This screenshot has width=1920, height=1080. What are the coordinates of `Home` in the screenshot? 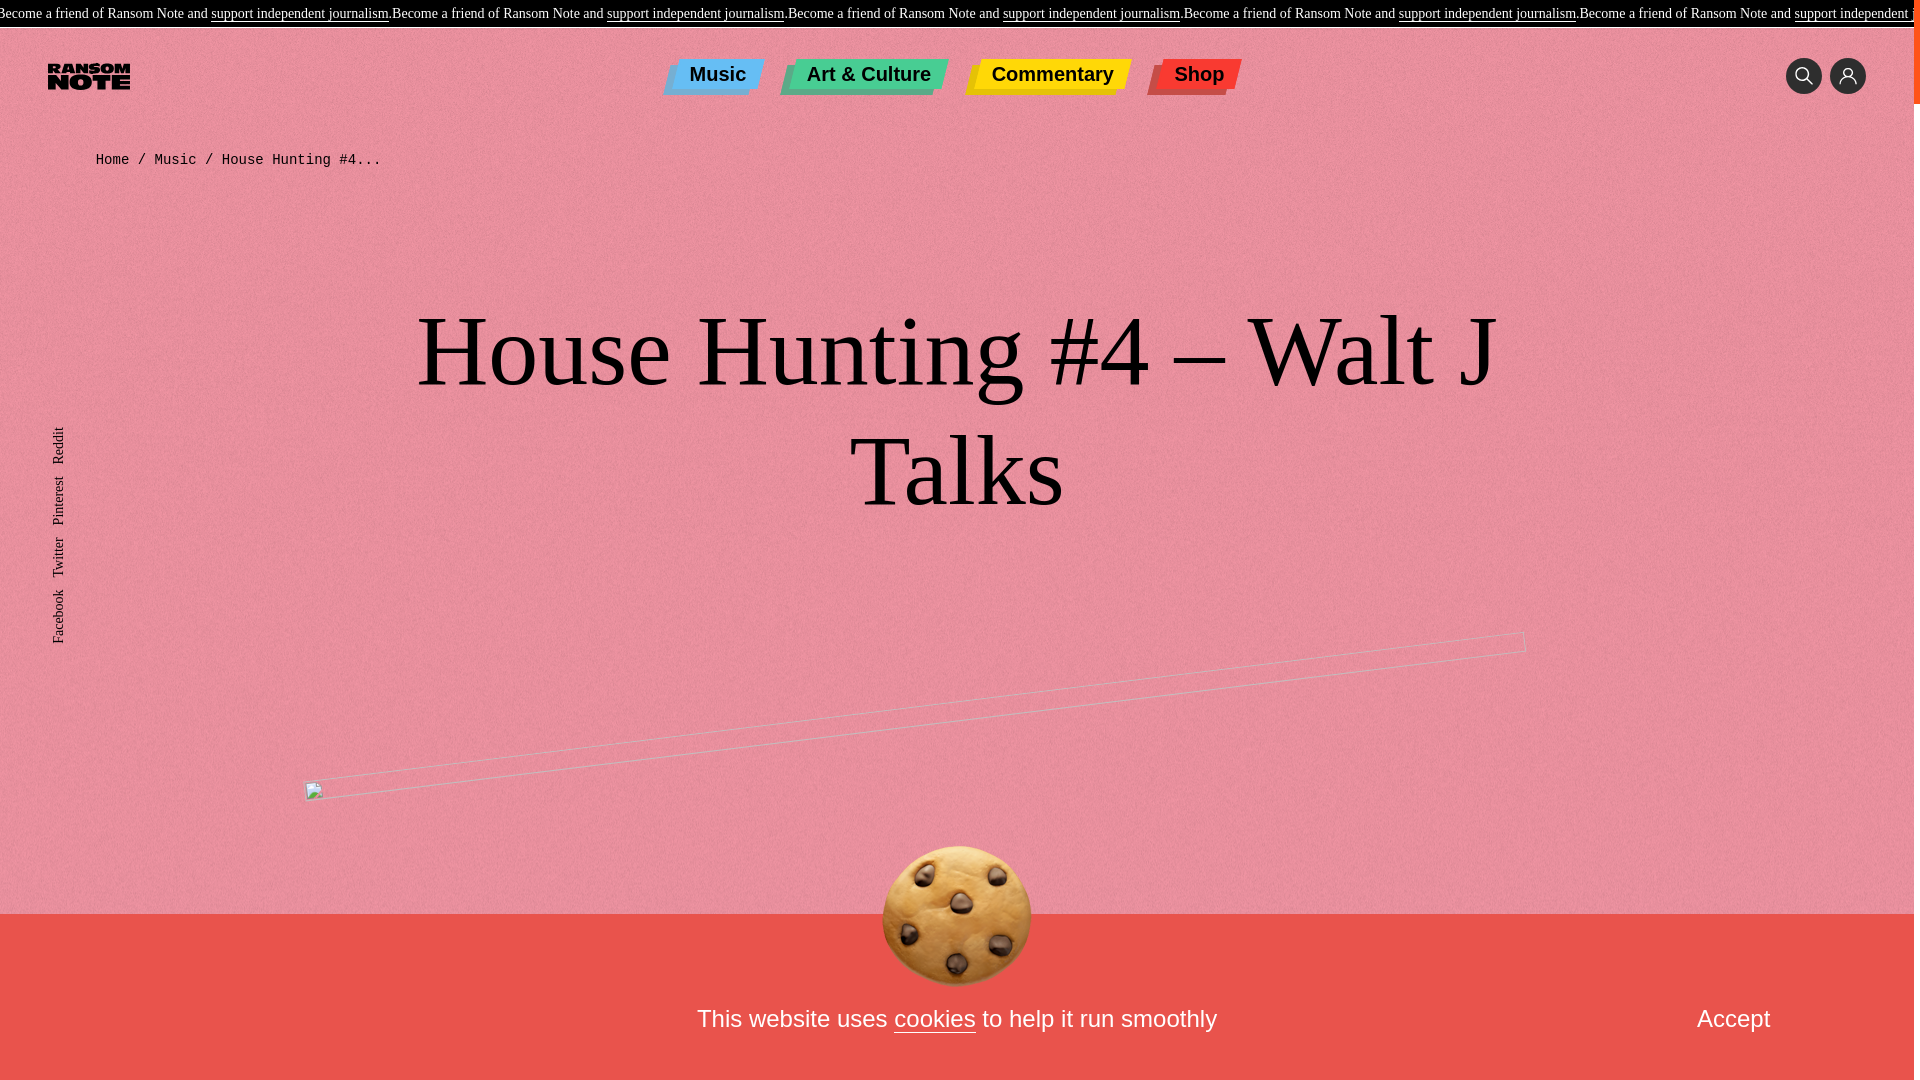 It's located at (113, 160).